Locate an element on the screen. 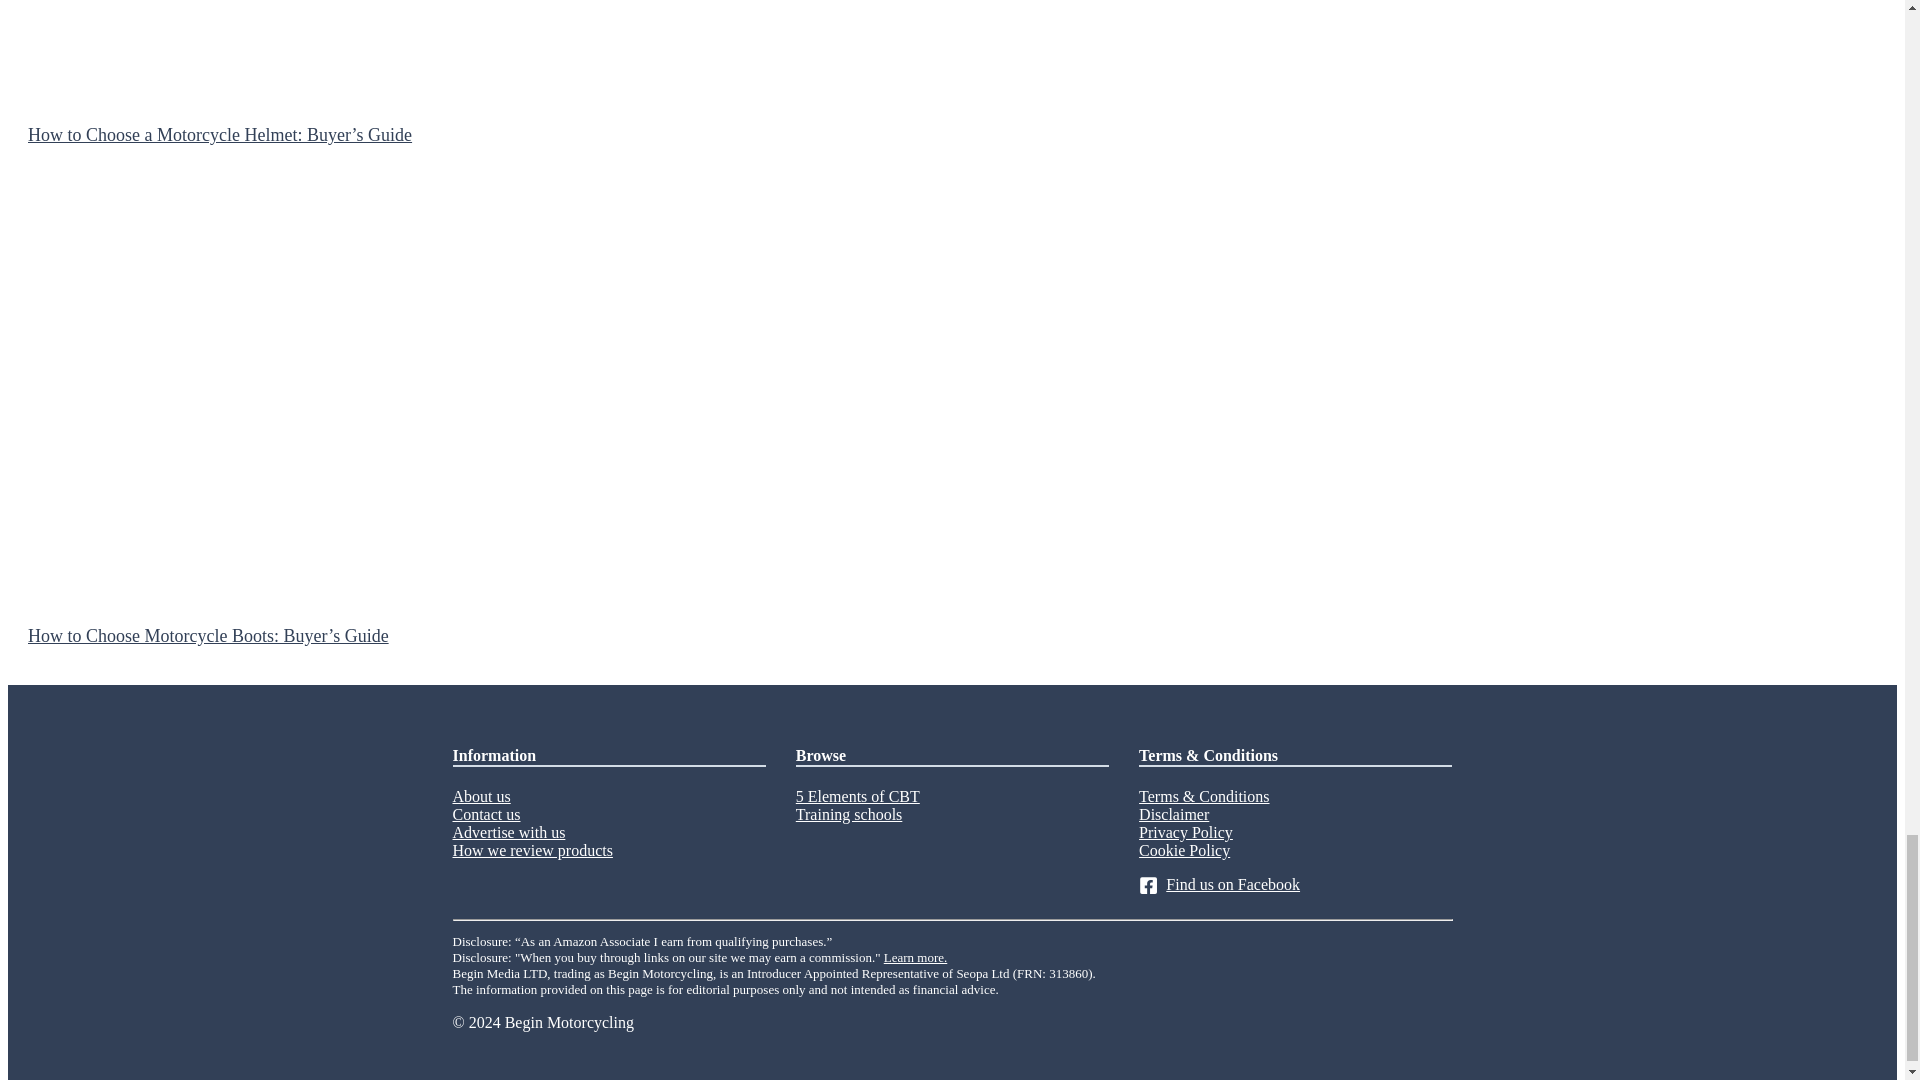  Advertise with us is located at coordinates (508, 832).